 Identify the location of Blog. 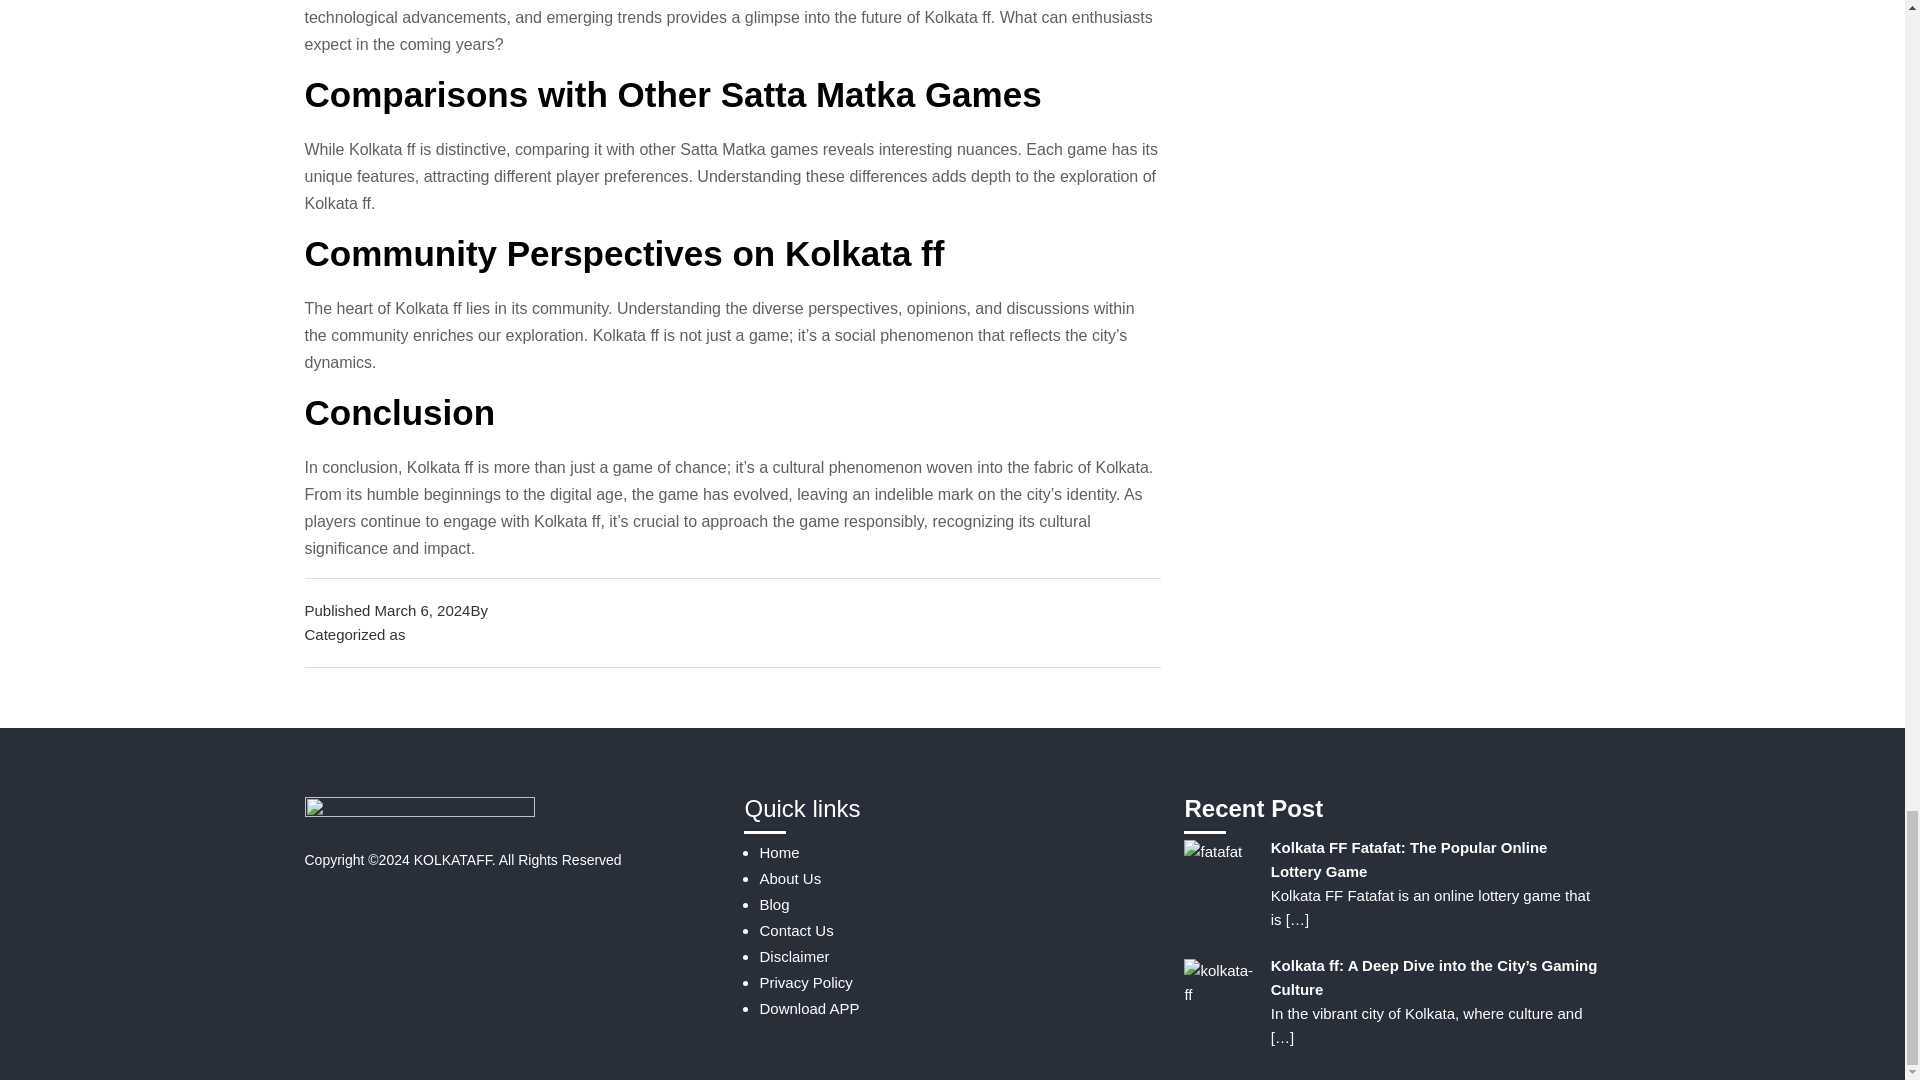
(774, 904).